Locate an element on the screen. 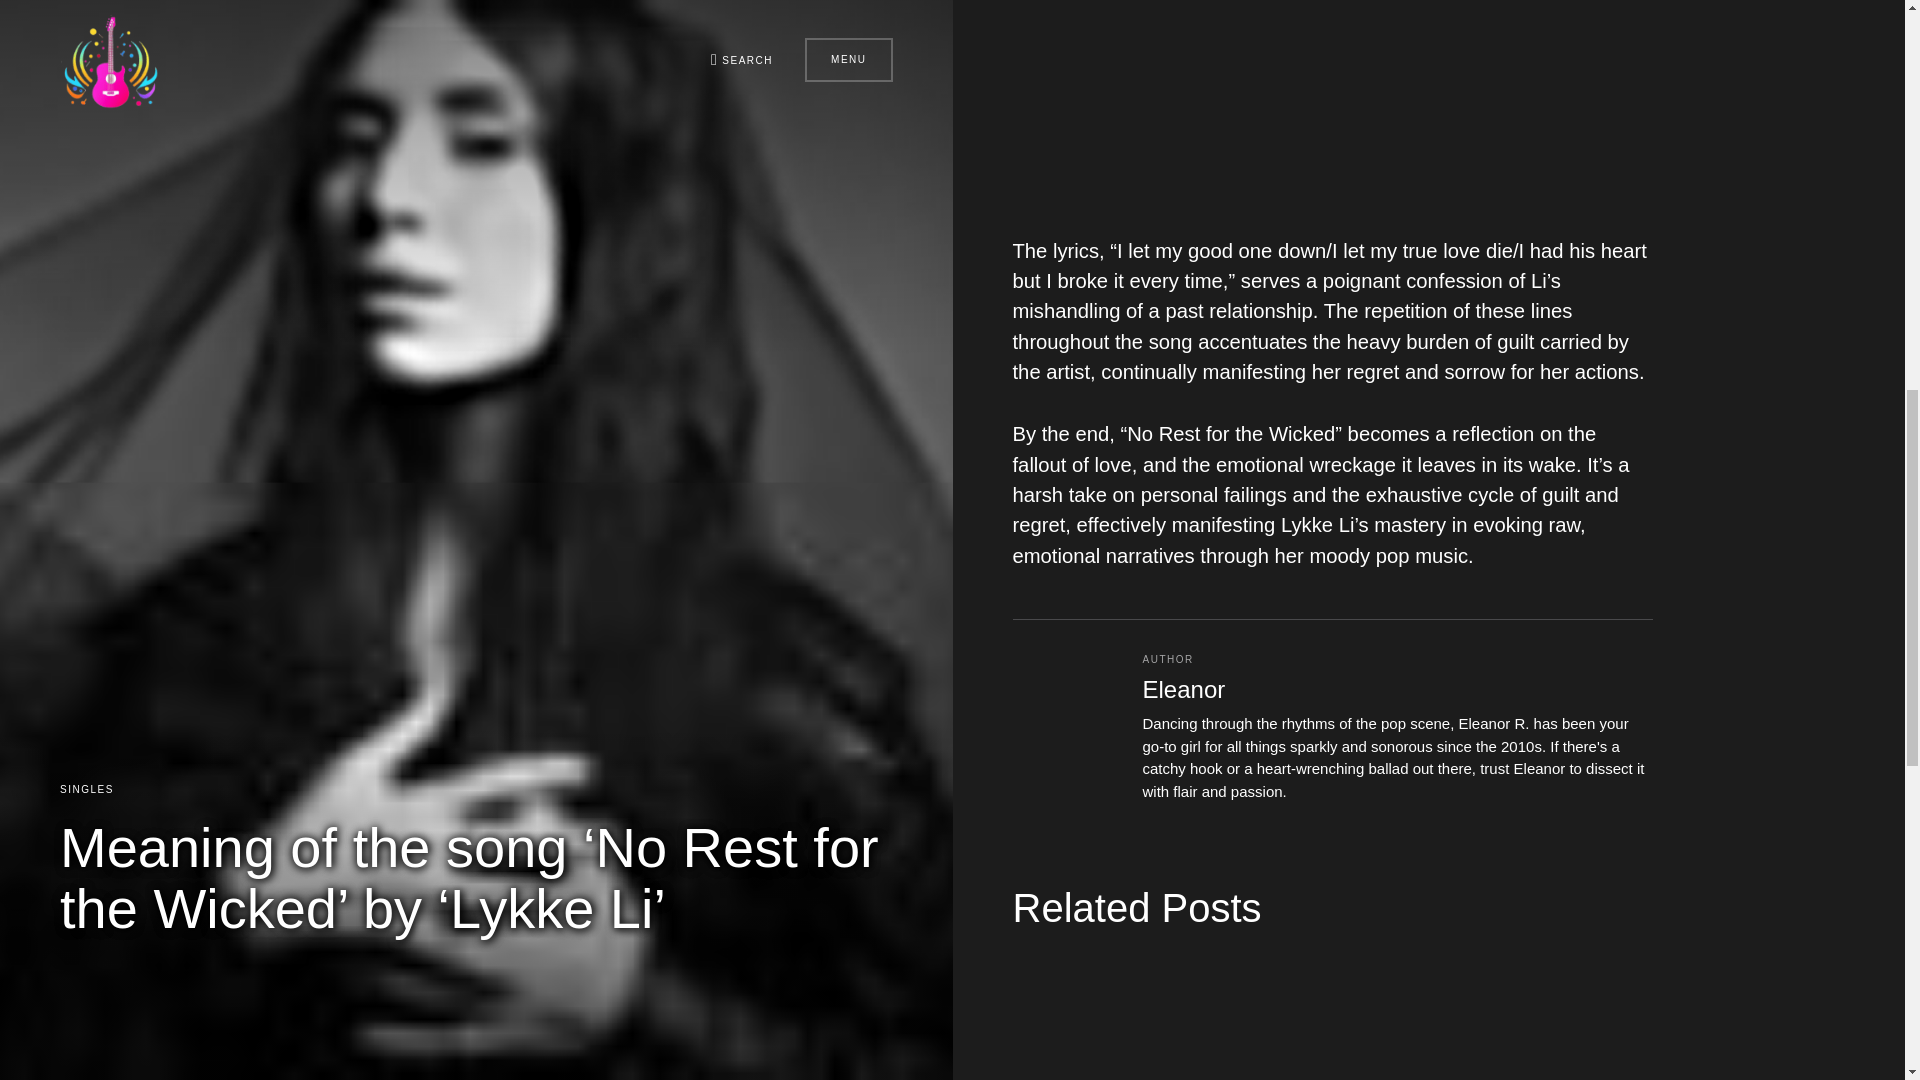  Eleanor is located at coordinates (1183, 690).